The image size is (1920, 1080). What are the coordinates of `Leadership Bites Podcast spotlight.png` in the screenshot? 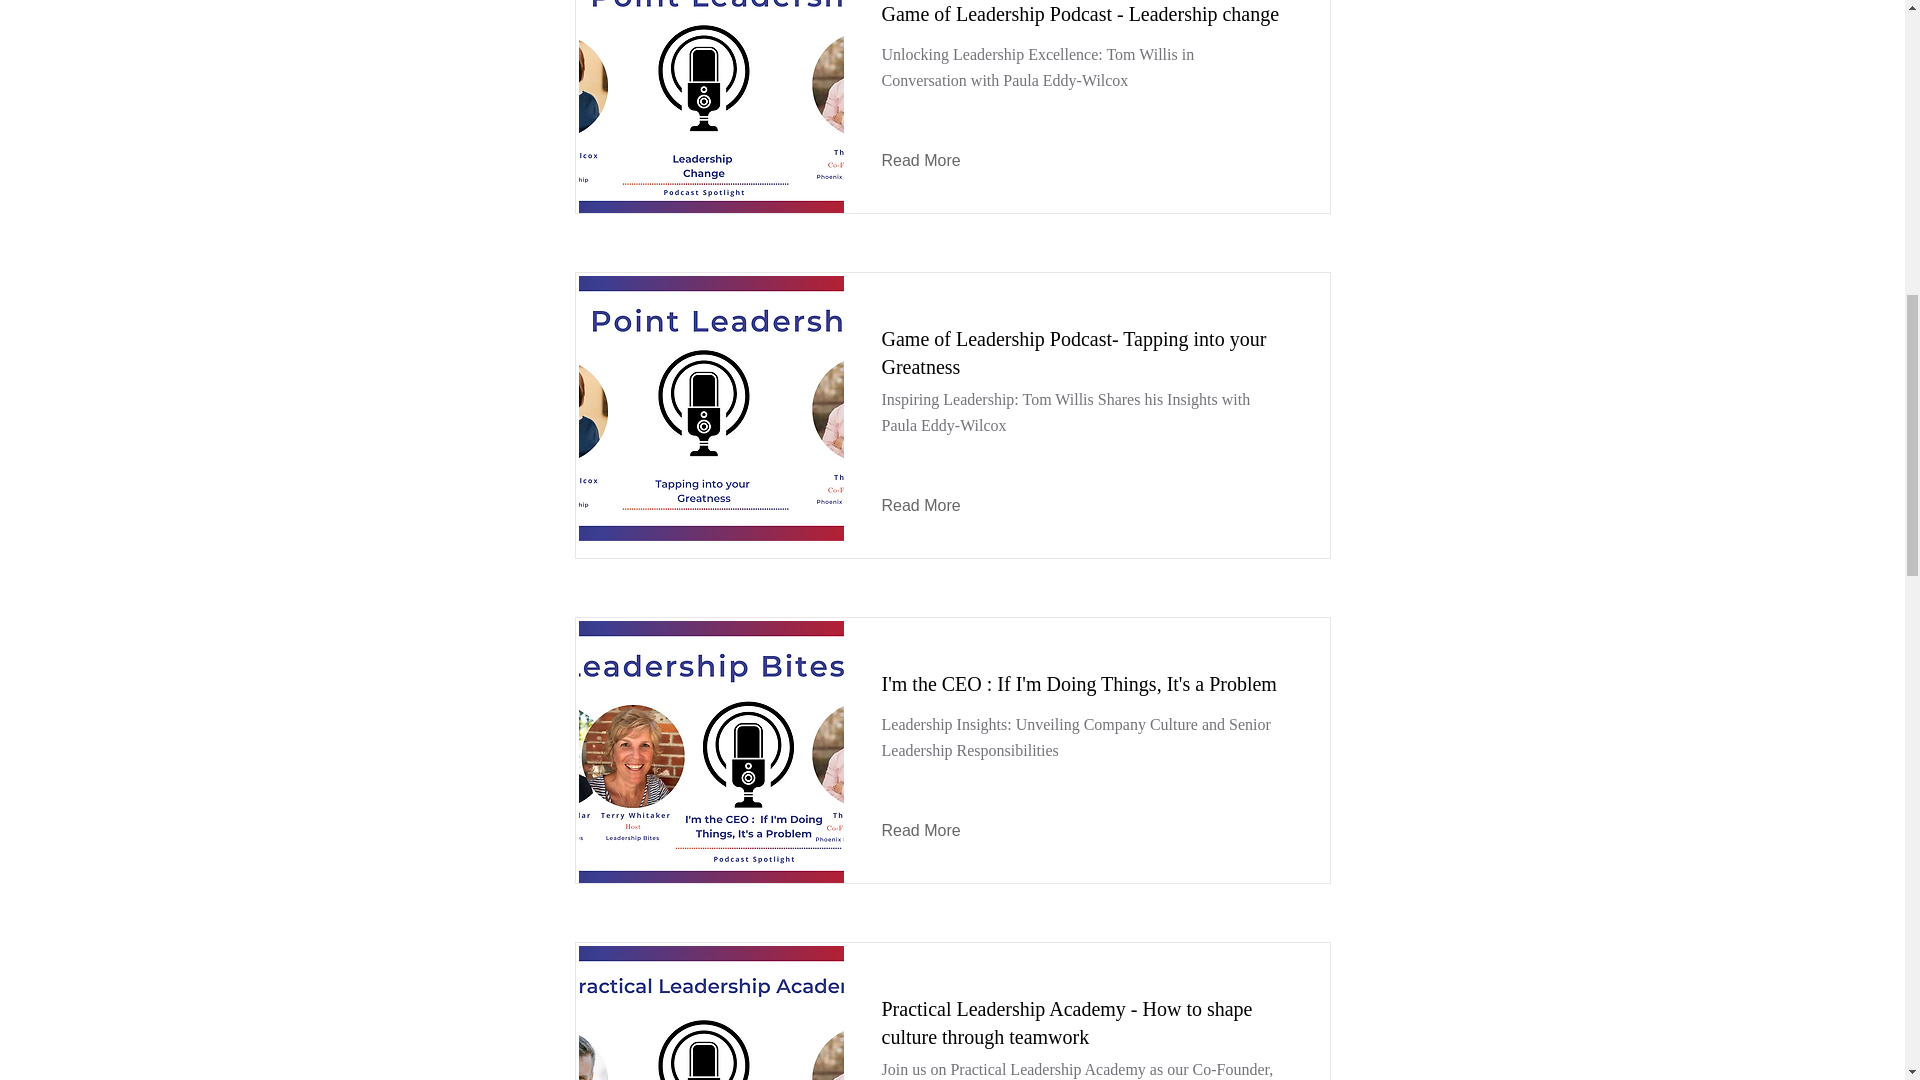 It's located at (710, 753).